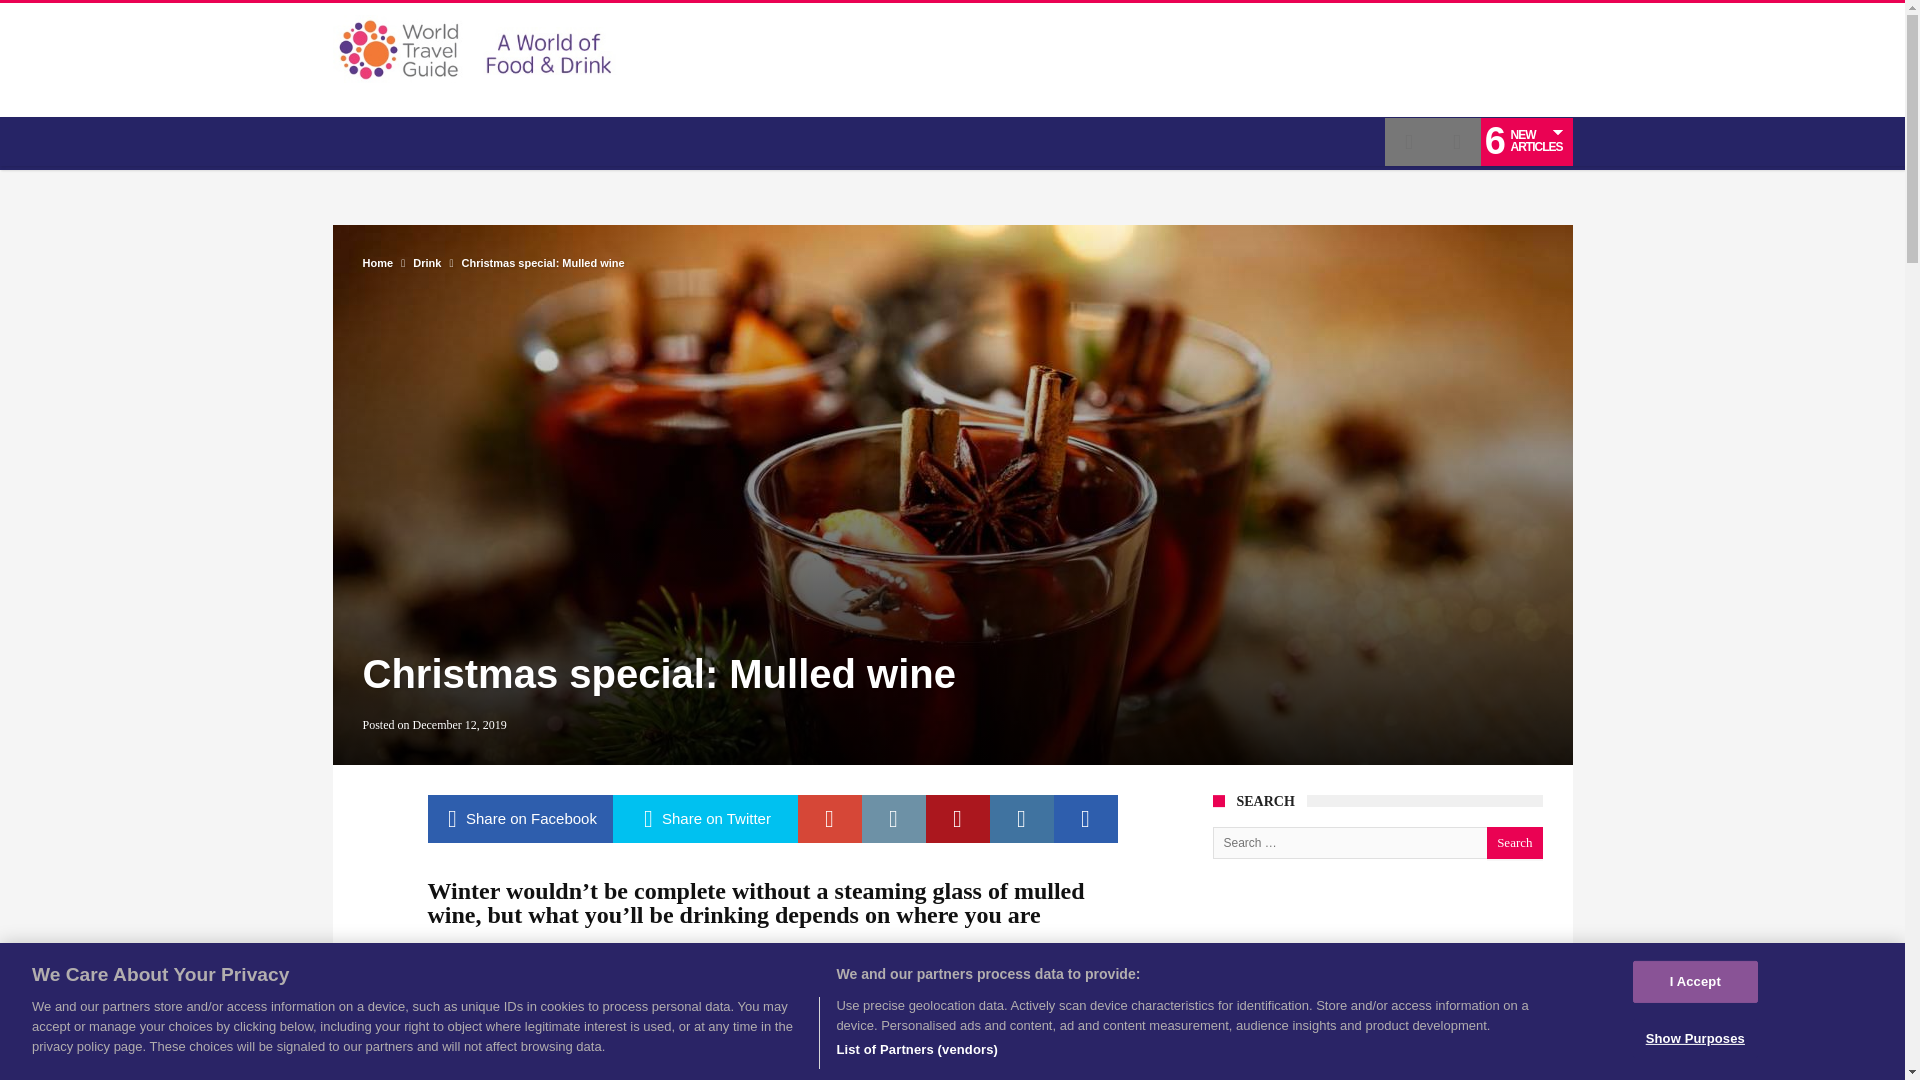  What do you see at coordinates (1086, 818) in the screenshot?
I see `Share on Tumblr` at bounding box center [1086, 818].